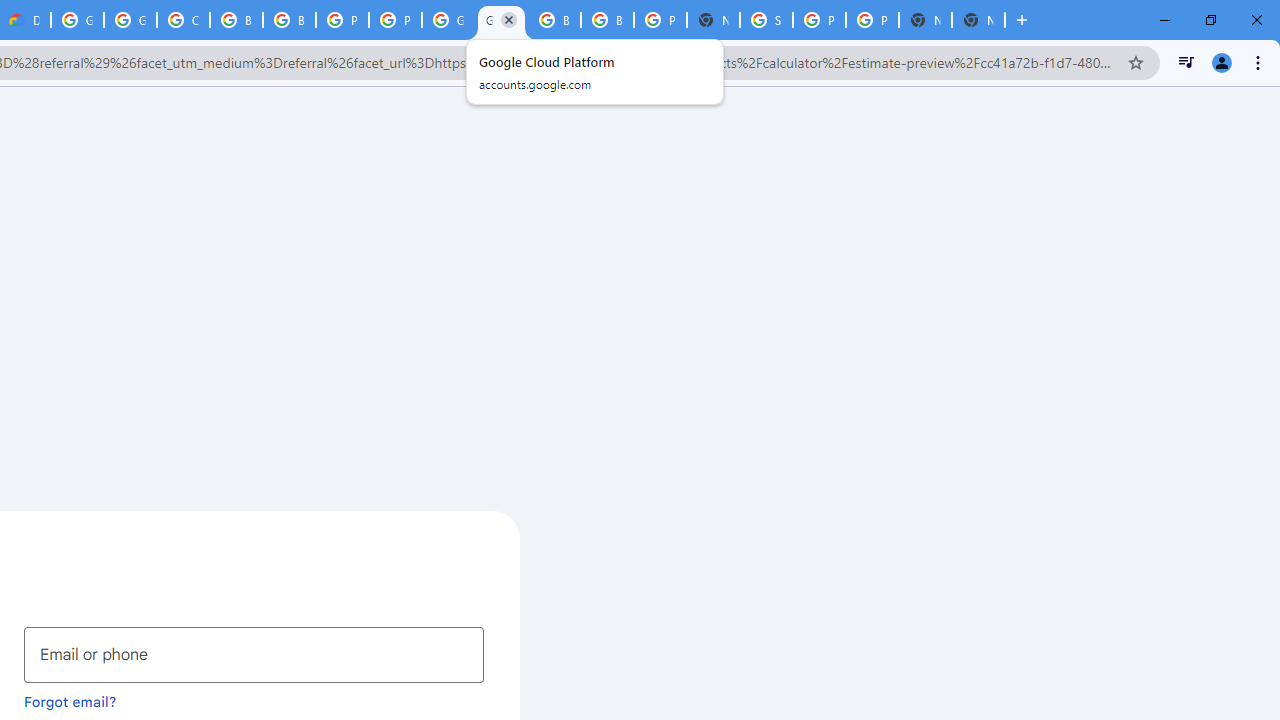 The image size is (1280, 720). Describe the element at coordinates (448, 20) in the screenshot. I see `Google Cloud Platform` at that location.